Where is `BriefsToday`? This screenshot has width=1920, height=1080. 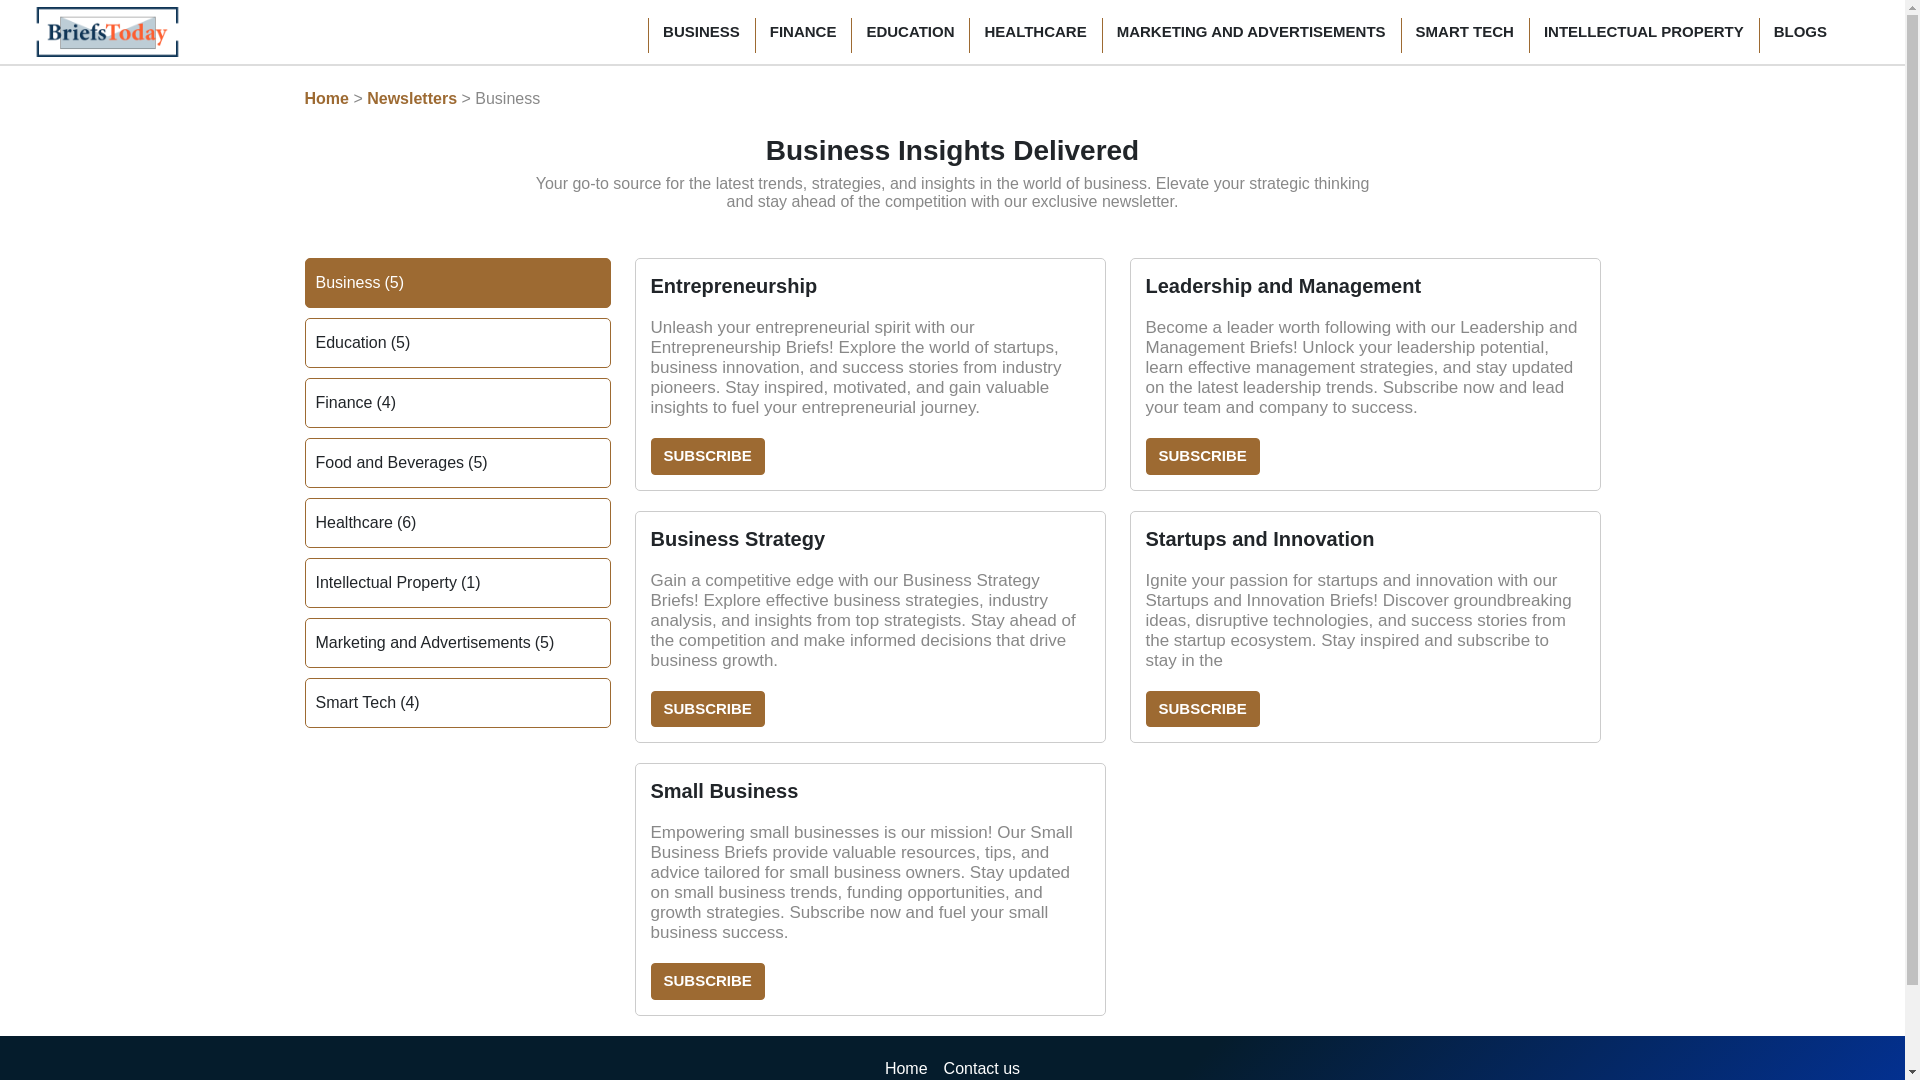 BriefsToday is located at coordinates (107, 32).